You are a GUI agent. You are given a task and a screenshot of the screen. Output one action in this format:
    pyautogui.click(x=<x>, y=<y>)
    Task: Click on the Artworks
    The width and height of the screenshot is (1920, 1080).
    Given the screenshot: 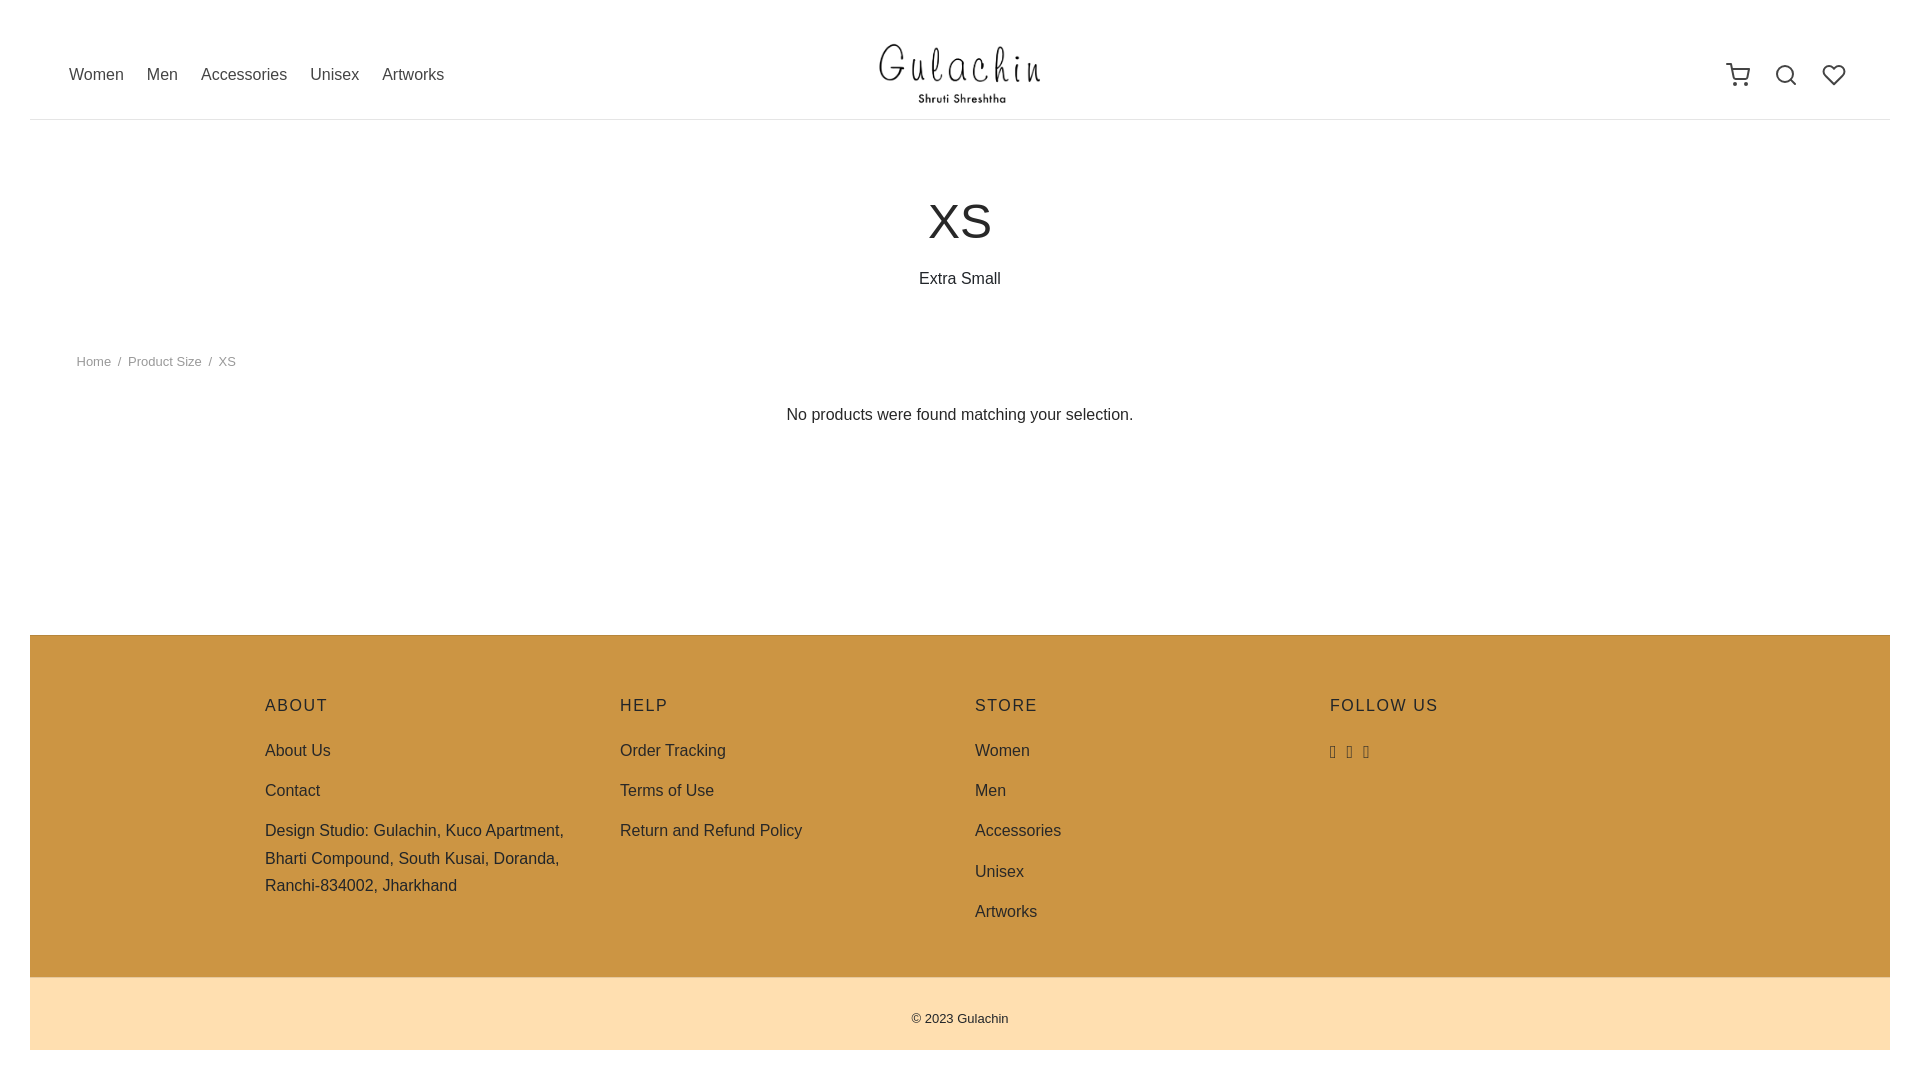 What is the action you would take?
    pyautogui.click(x=412, y=75)
    